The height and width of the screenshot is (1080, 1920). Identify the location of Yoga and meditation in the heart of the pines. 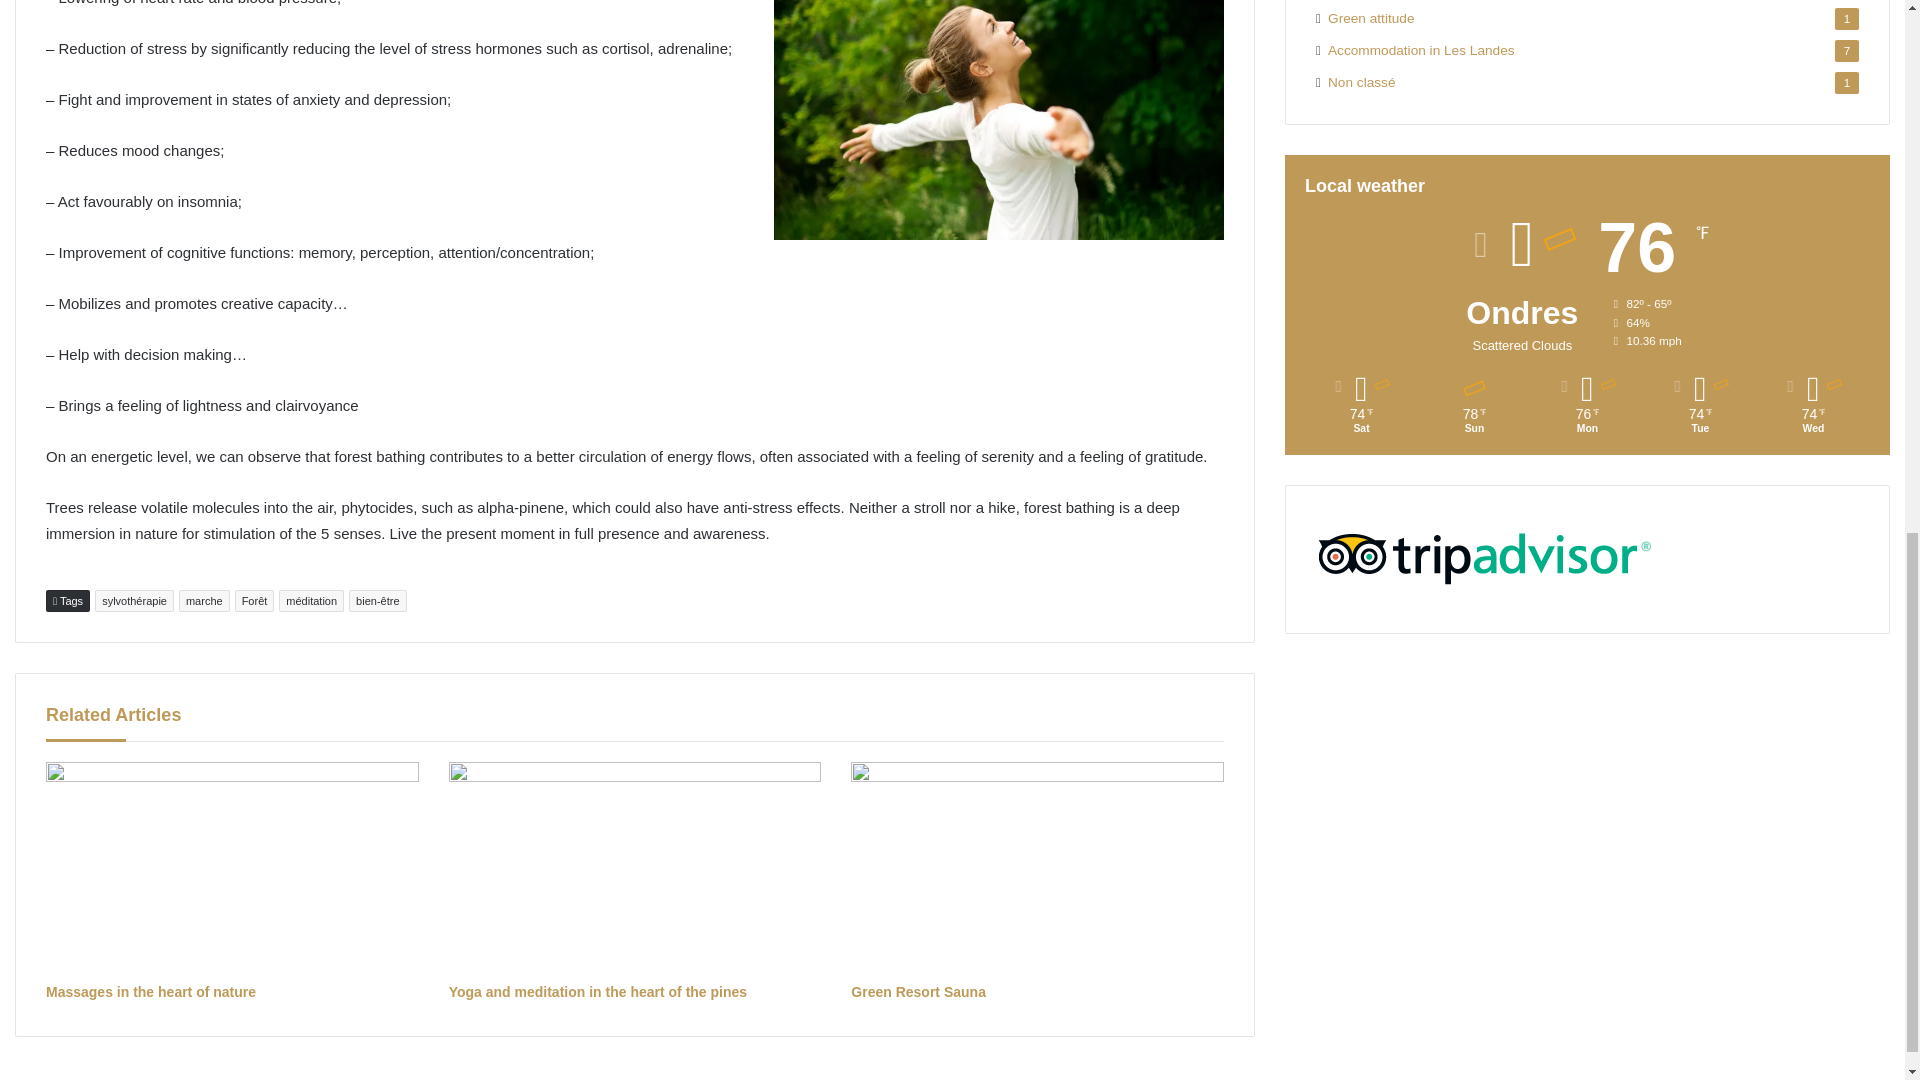
(598, 992).